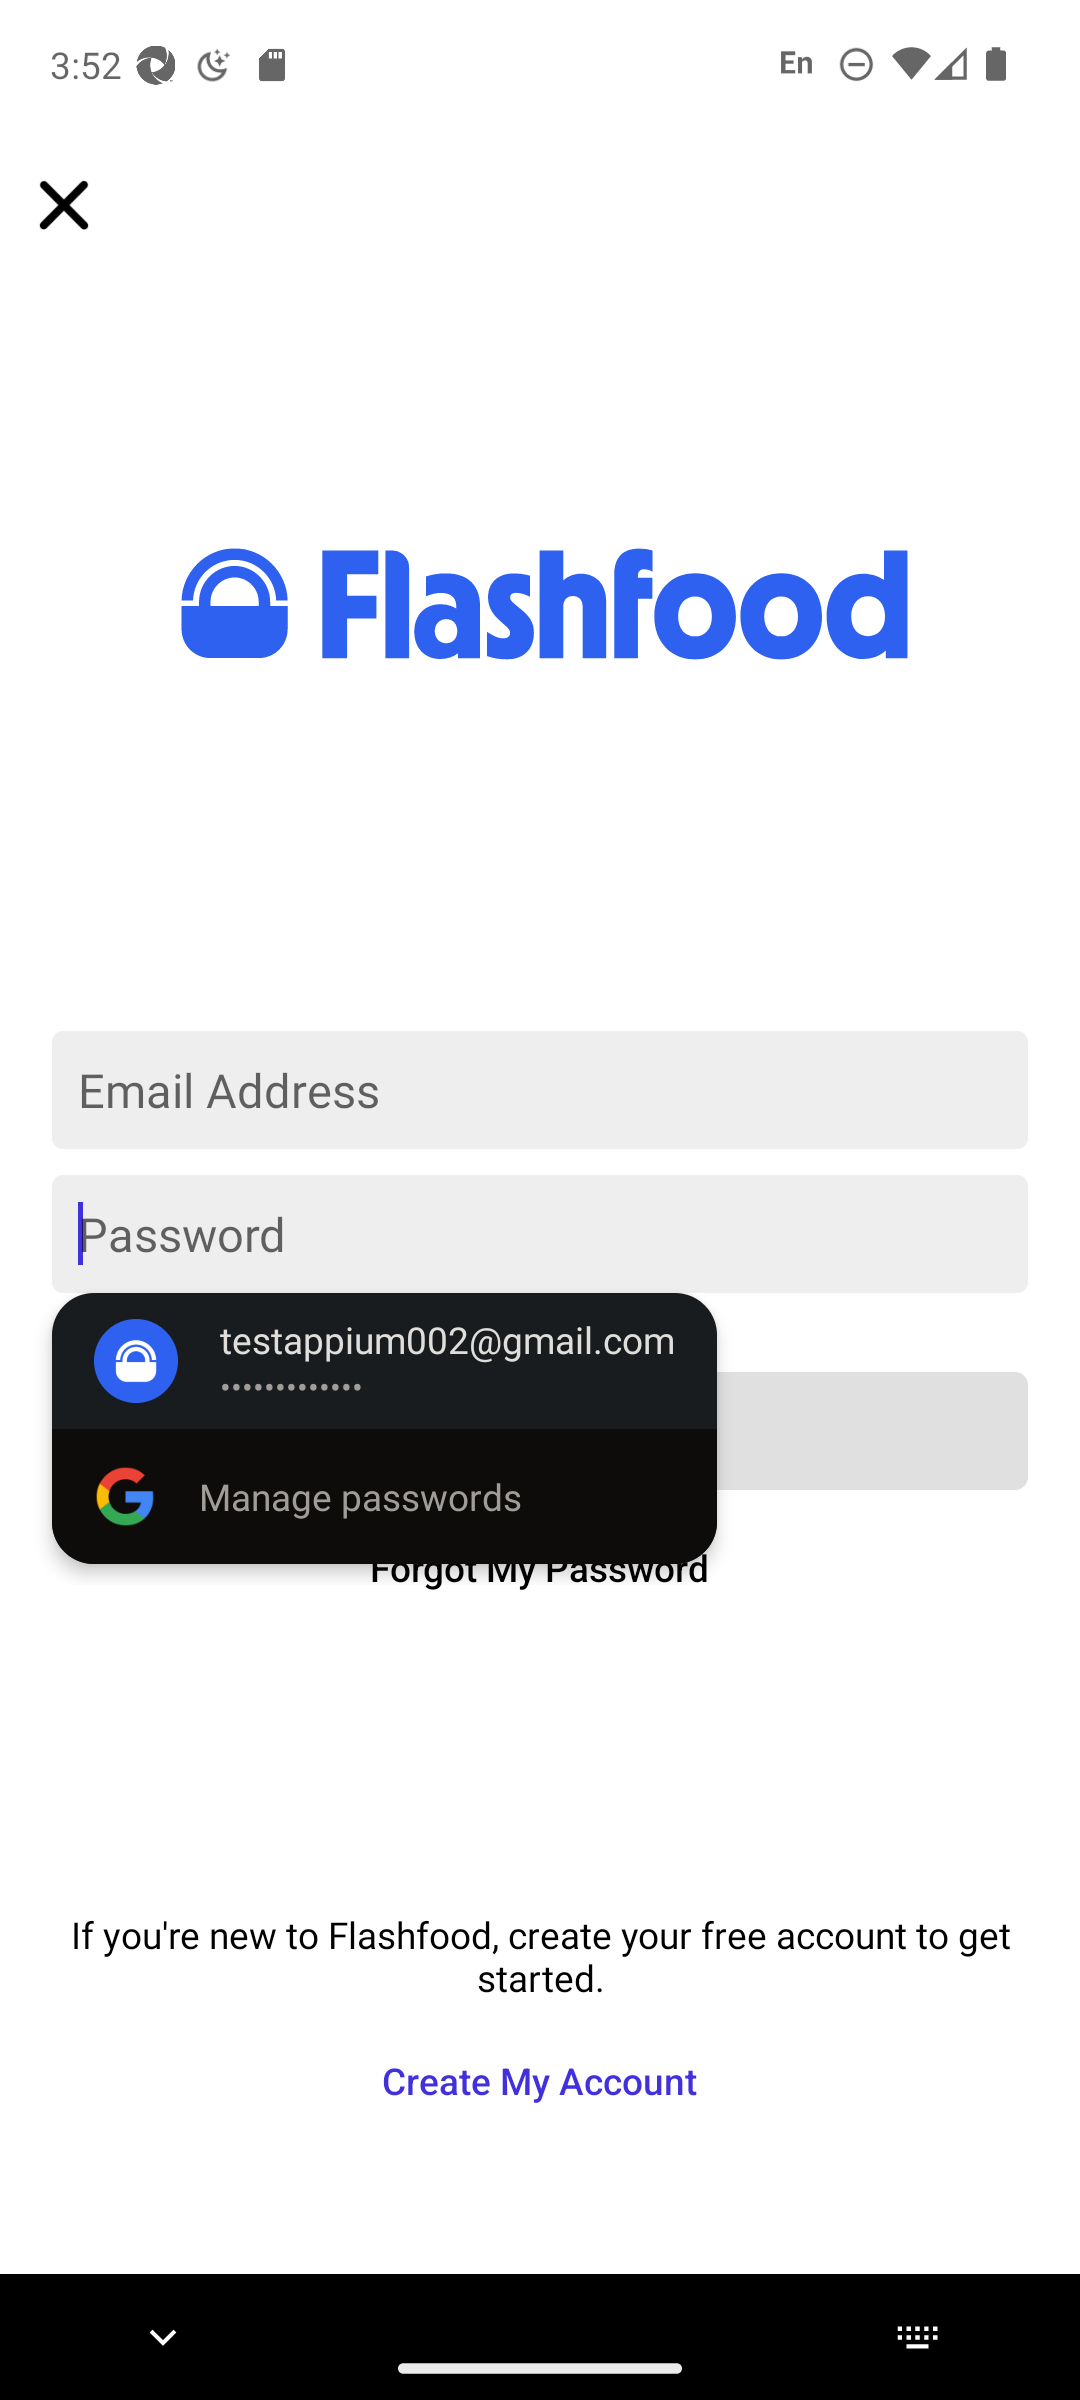 The height and width of the screenshot is (2400, 1080). Describe the element at coordinates (384, 1360) in the screenshot. I see `Flashfood testappium002@gmail.com •••••••••••••` at that location.